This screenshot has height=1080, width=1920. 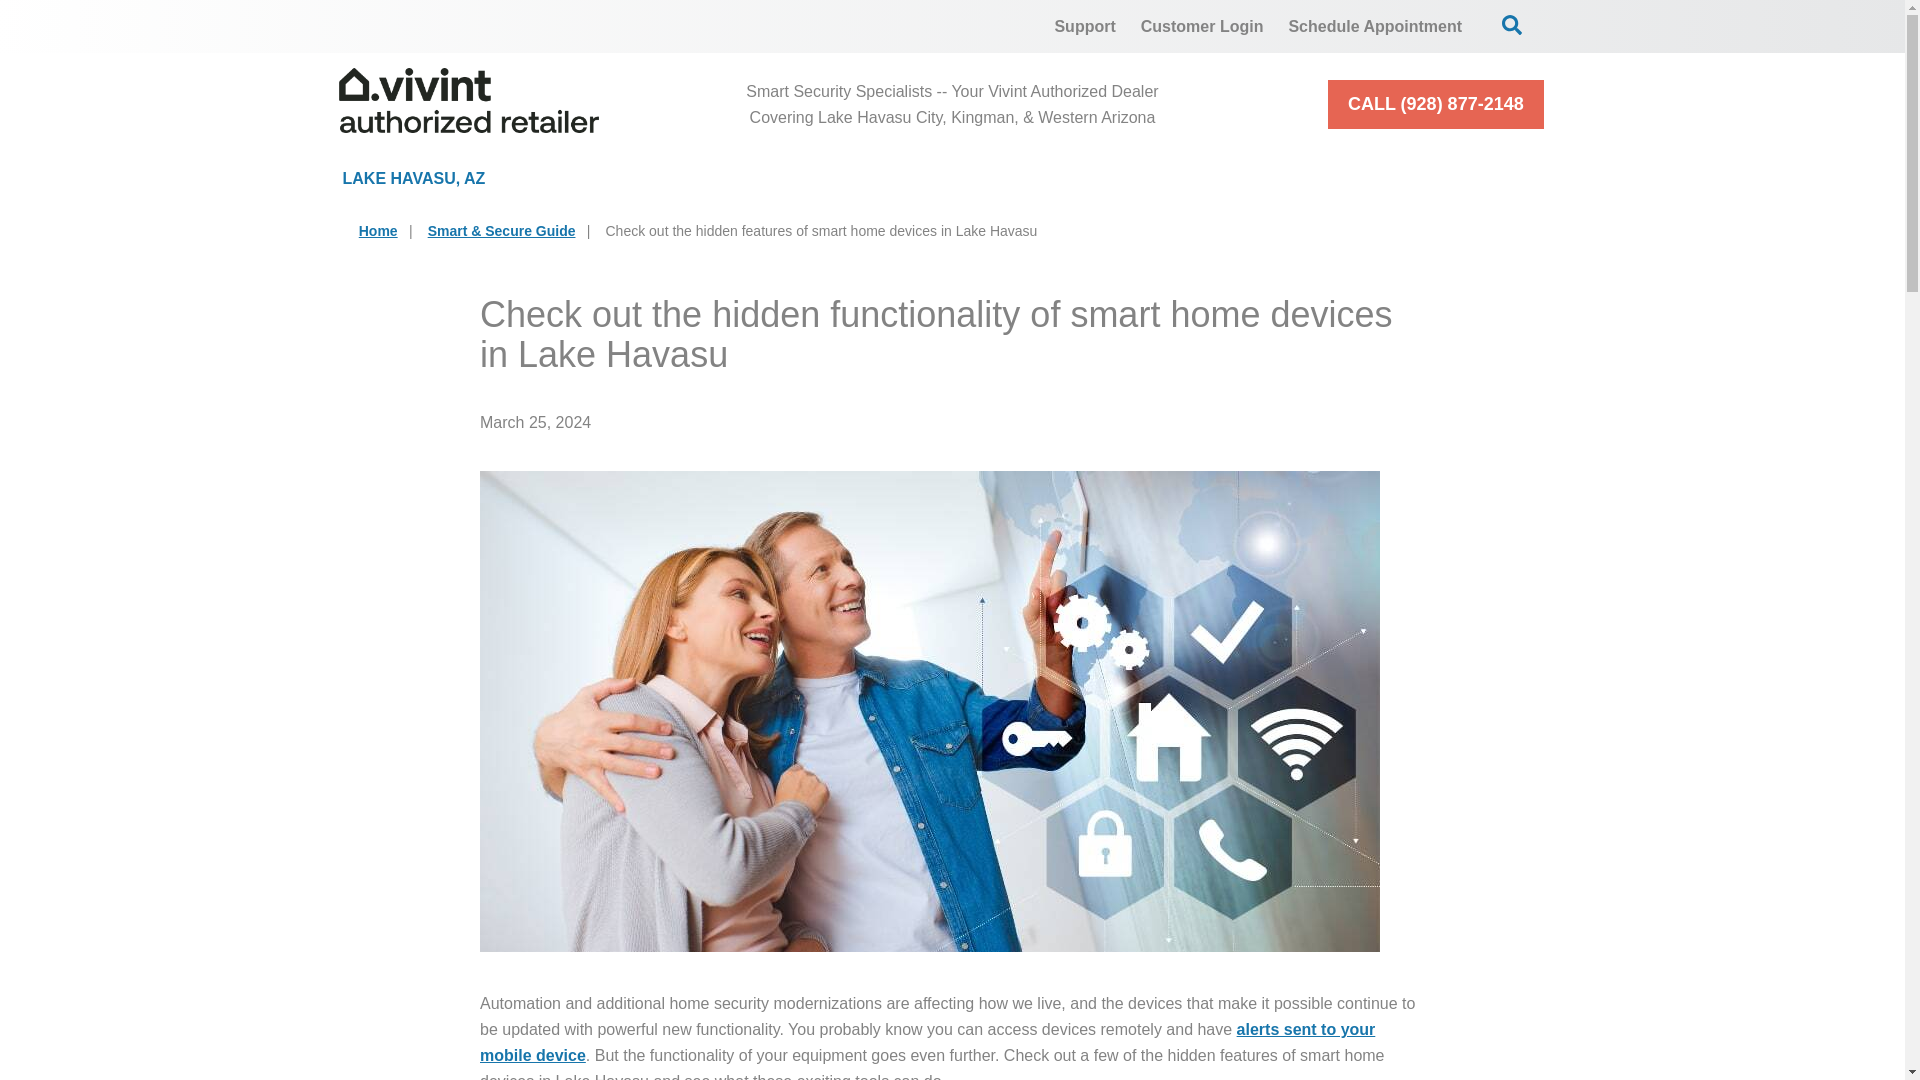 What do you see at coordinates (664, 178) in the screenshot?
I see `Home Security` at bounding box center [664, 178].